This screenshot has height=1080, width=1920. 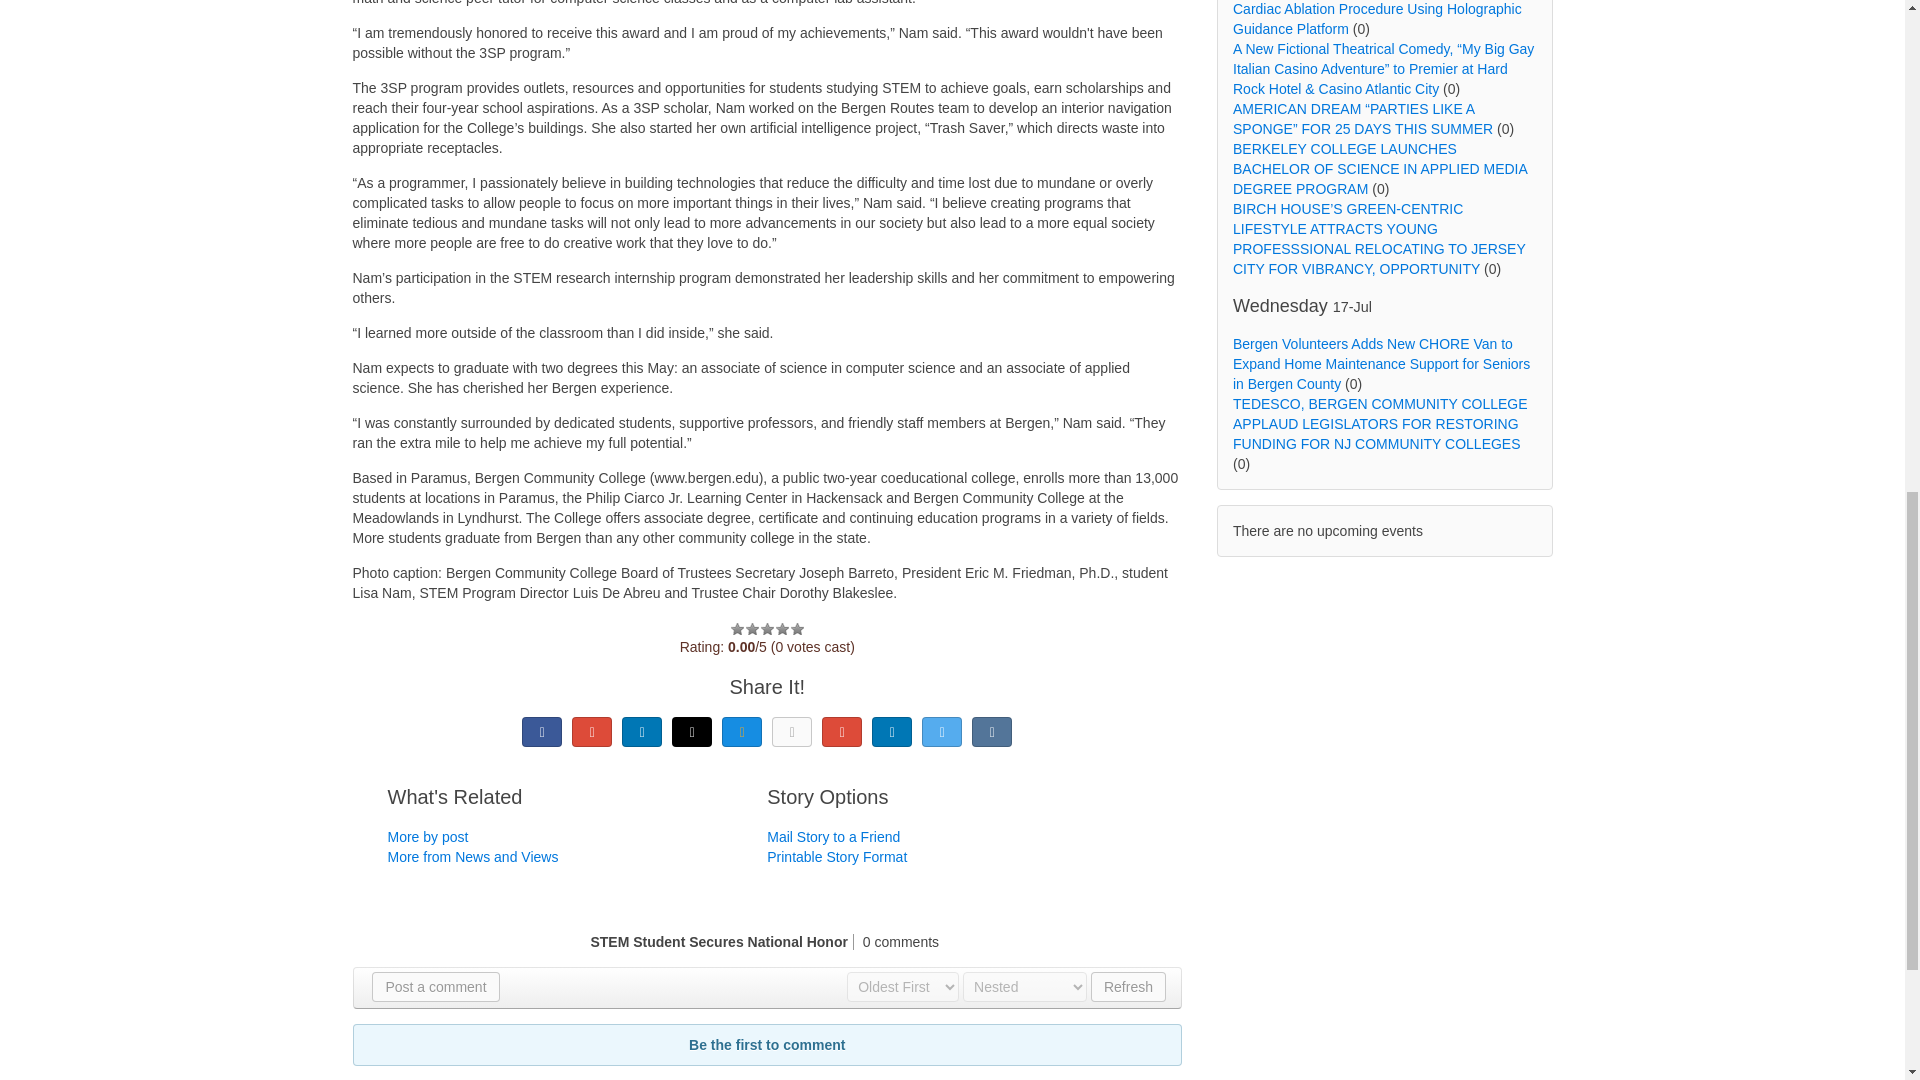 What do you see at coordinates (692, 732) in the screenshot?
I see `Live Journal` at bounding box center [692, 732].